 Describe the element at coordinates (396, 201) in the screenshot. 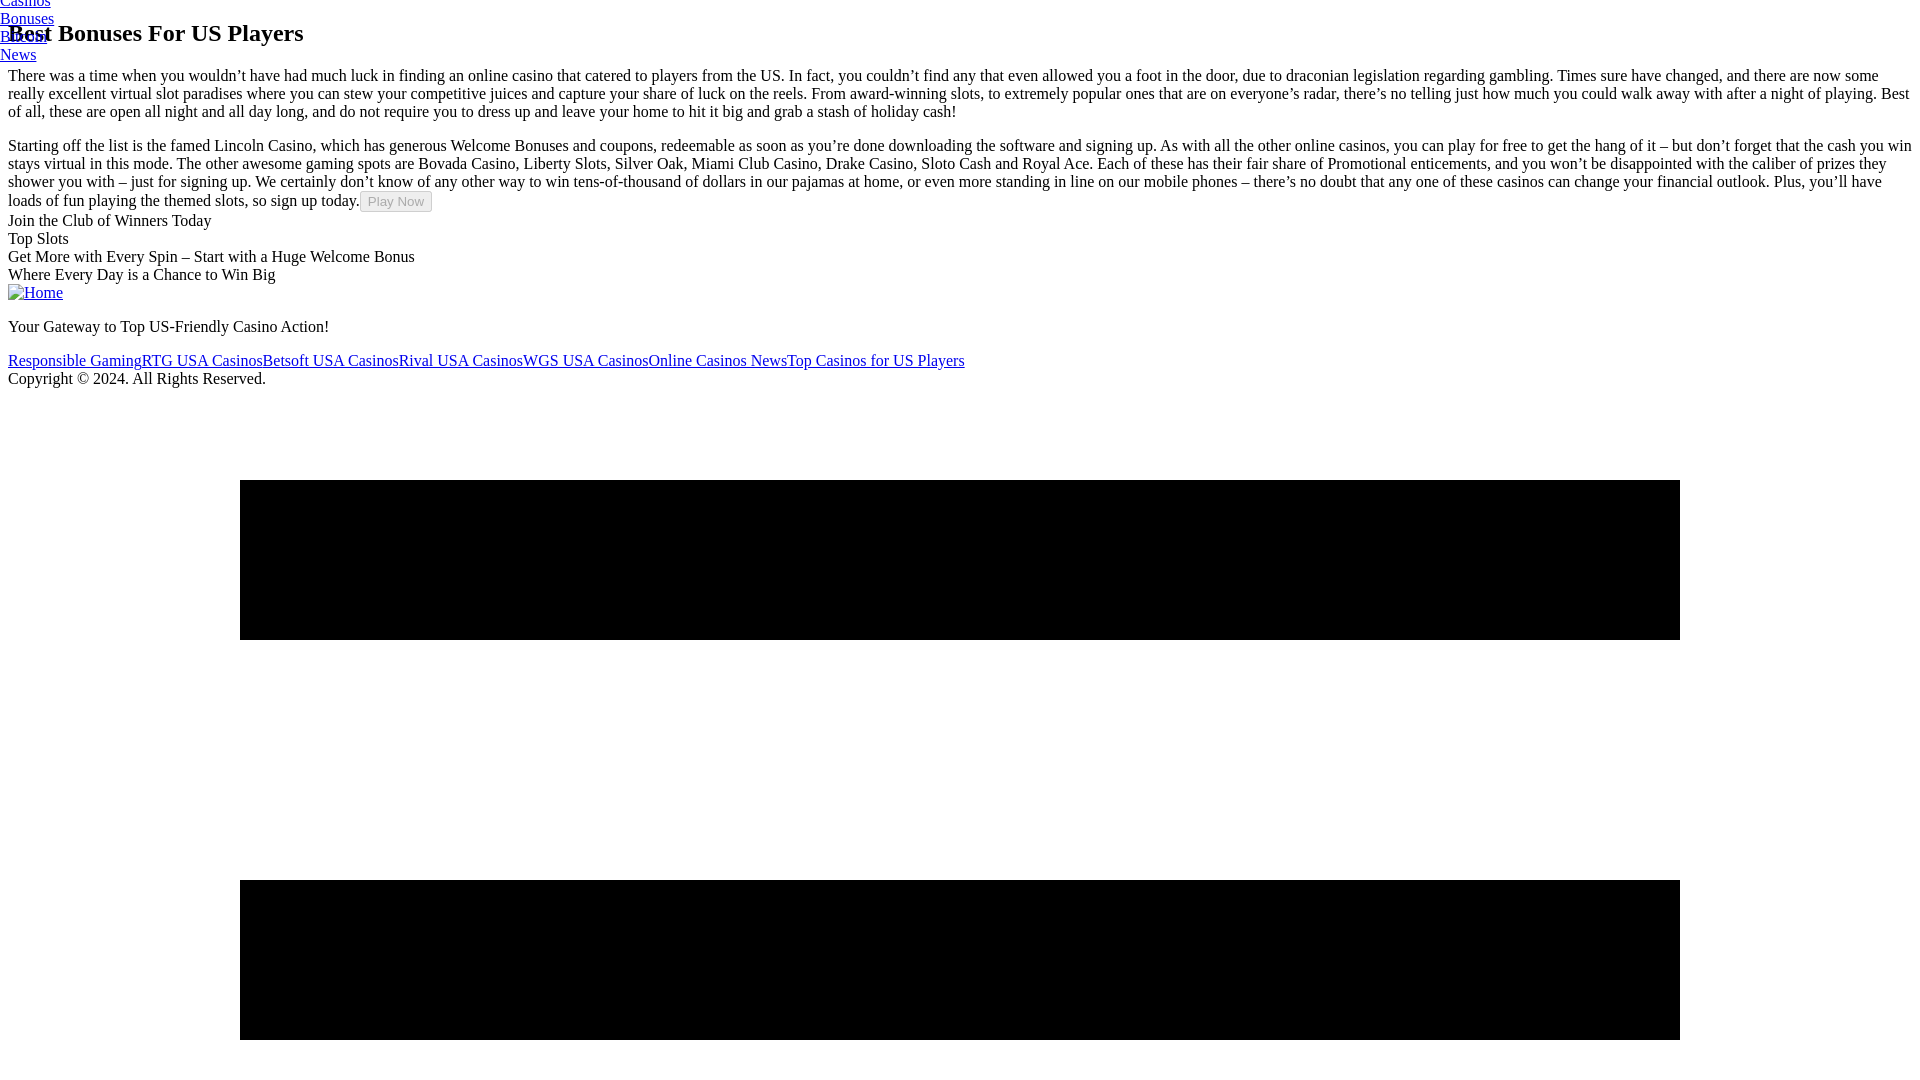

I see `Play Now` at that location.